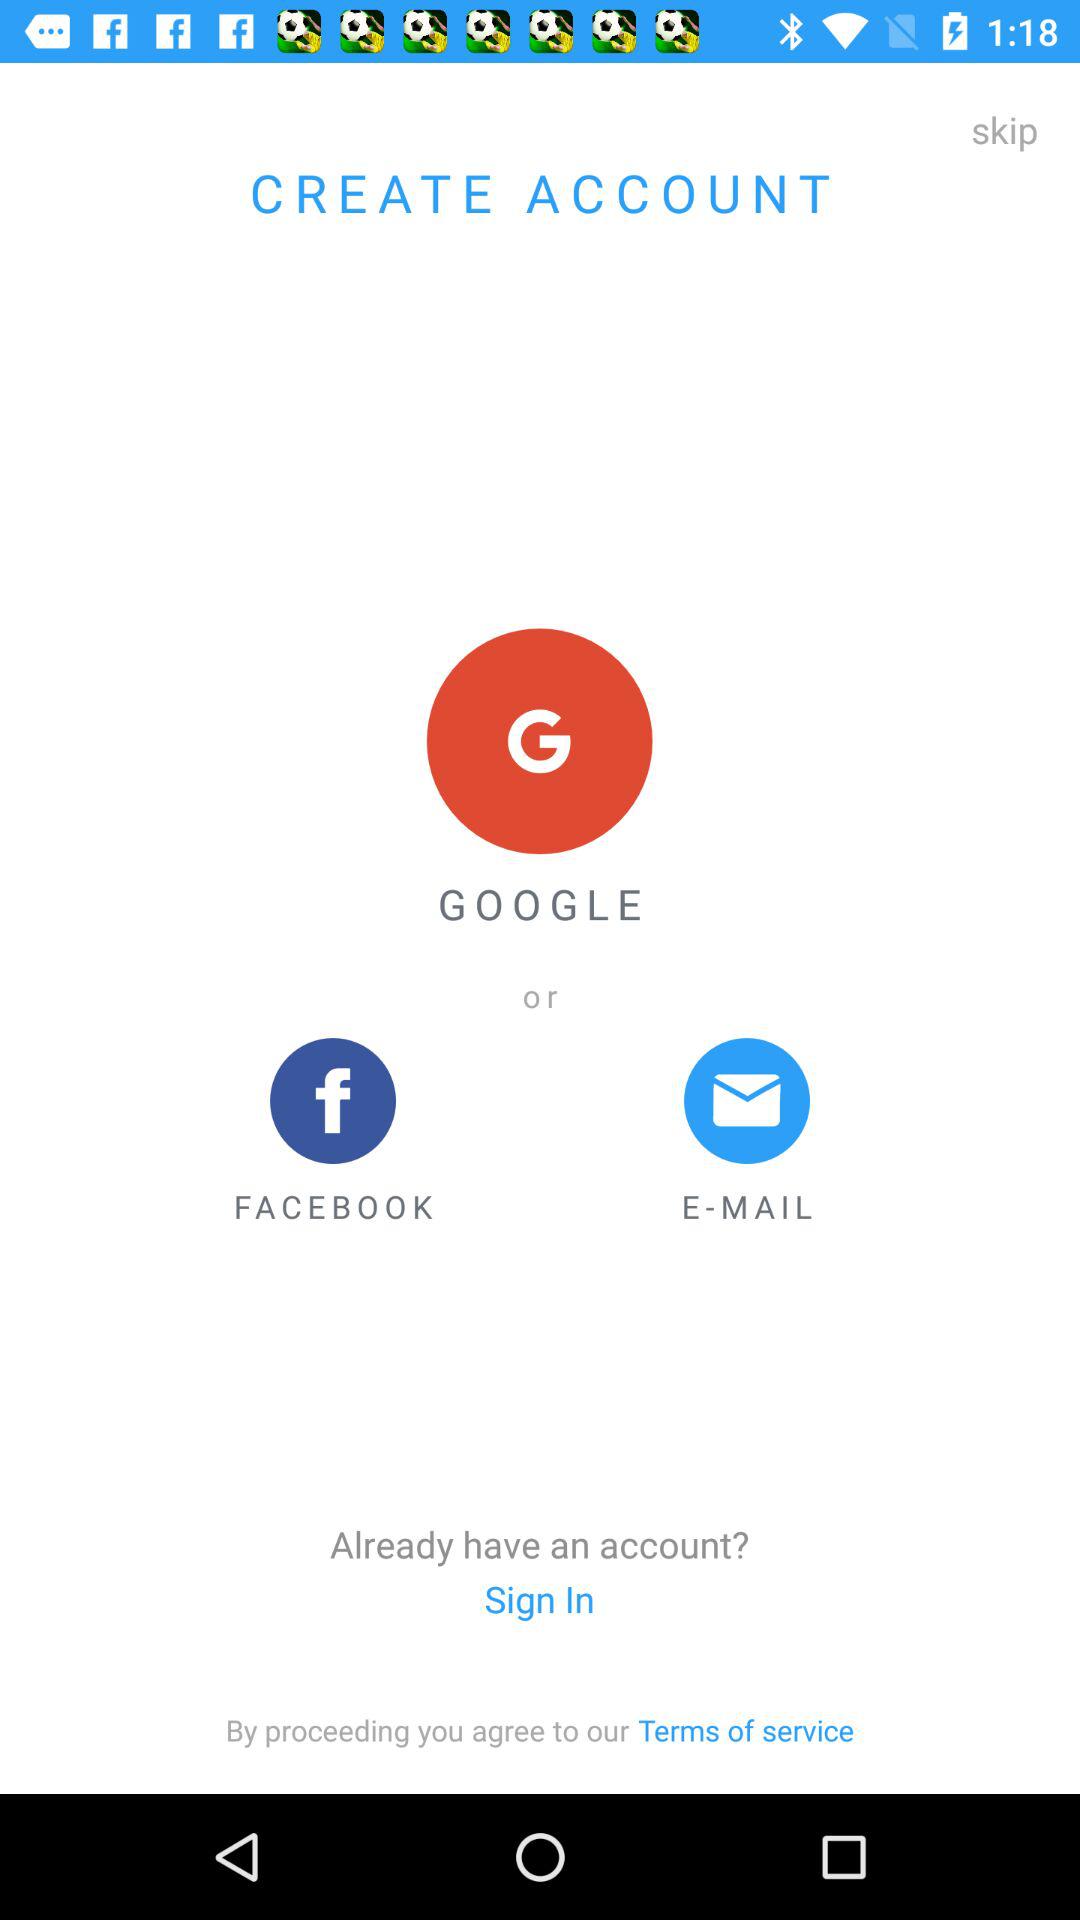 The image size is (1080, 1920). Describe the element at coordinates (746, 1730) in the screenshot. I see `launch icon to the right of the   item` at that location.